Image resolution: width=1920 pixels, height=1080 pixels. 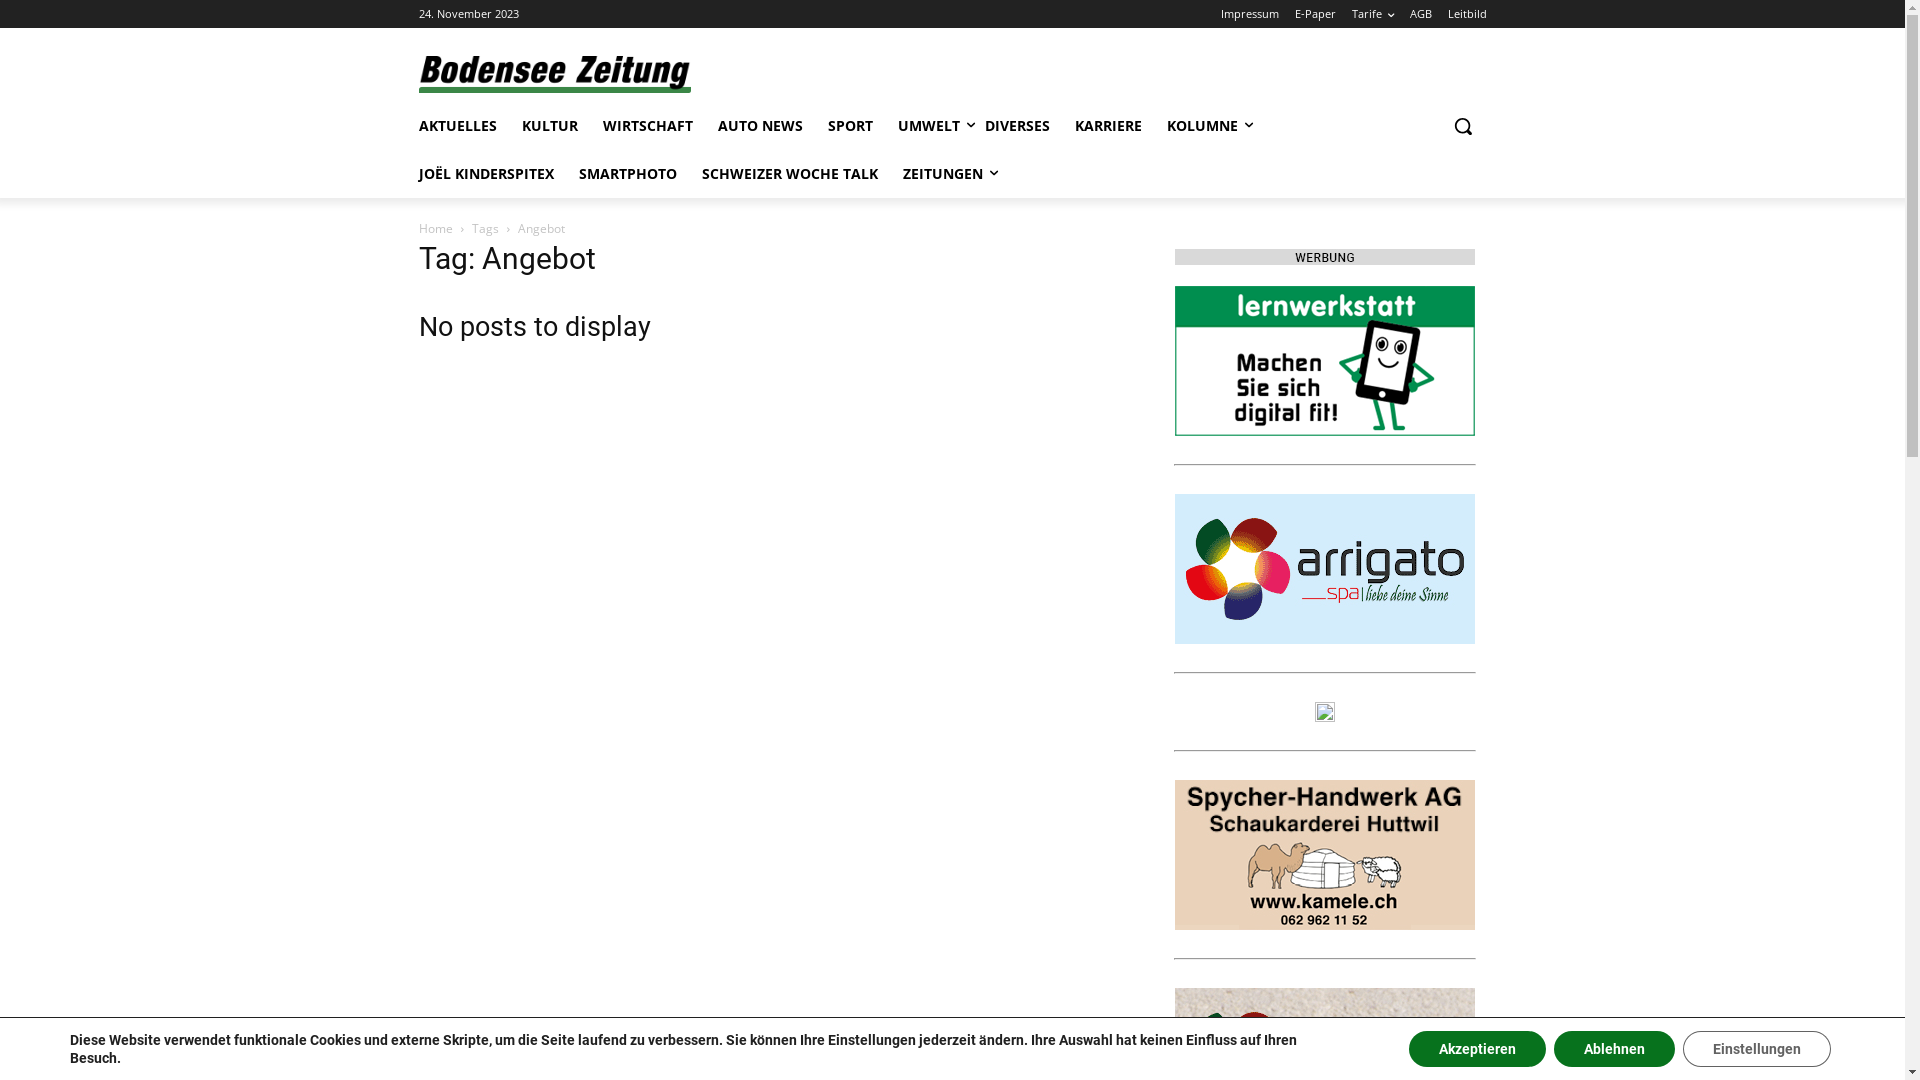 I want to click on SMARTPHOTO, so click(x=627, y=174).